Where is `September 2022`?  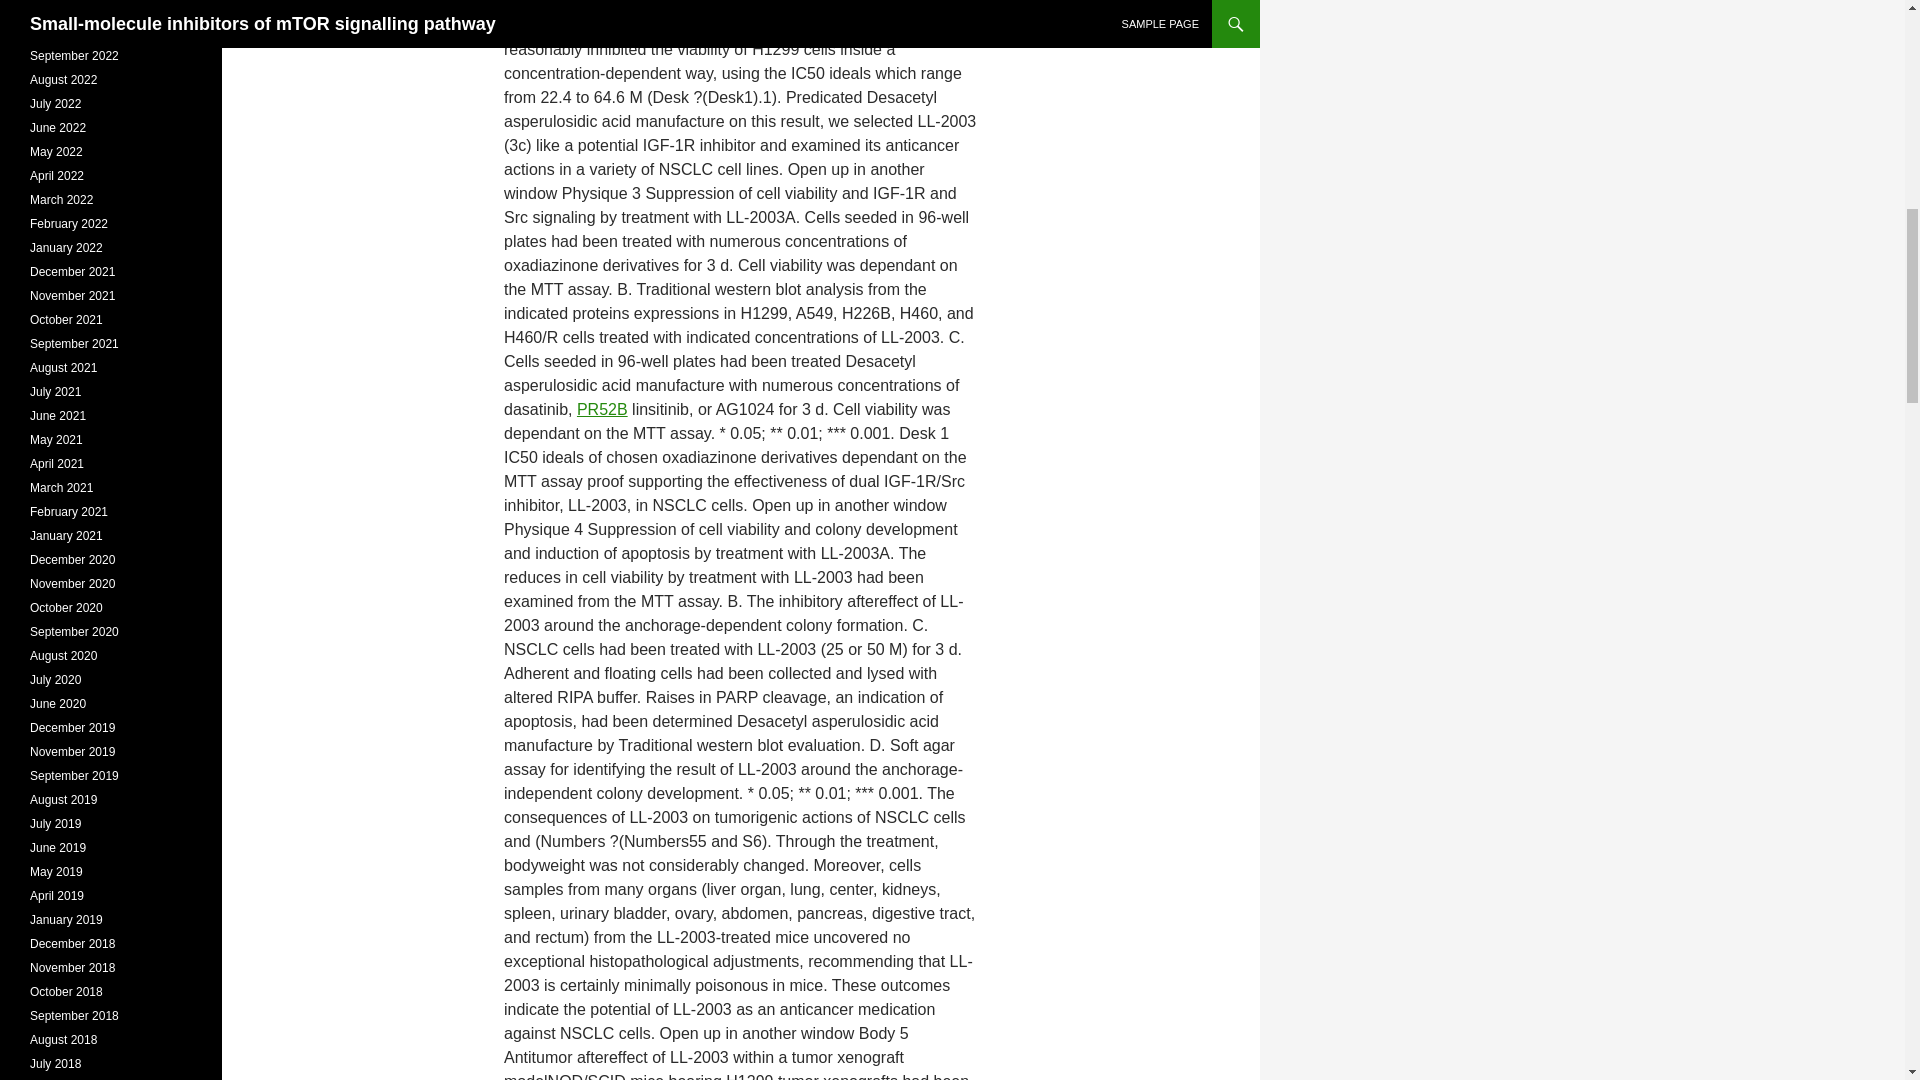 September 2022 is located at coordinates (74, 55).